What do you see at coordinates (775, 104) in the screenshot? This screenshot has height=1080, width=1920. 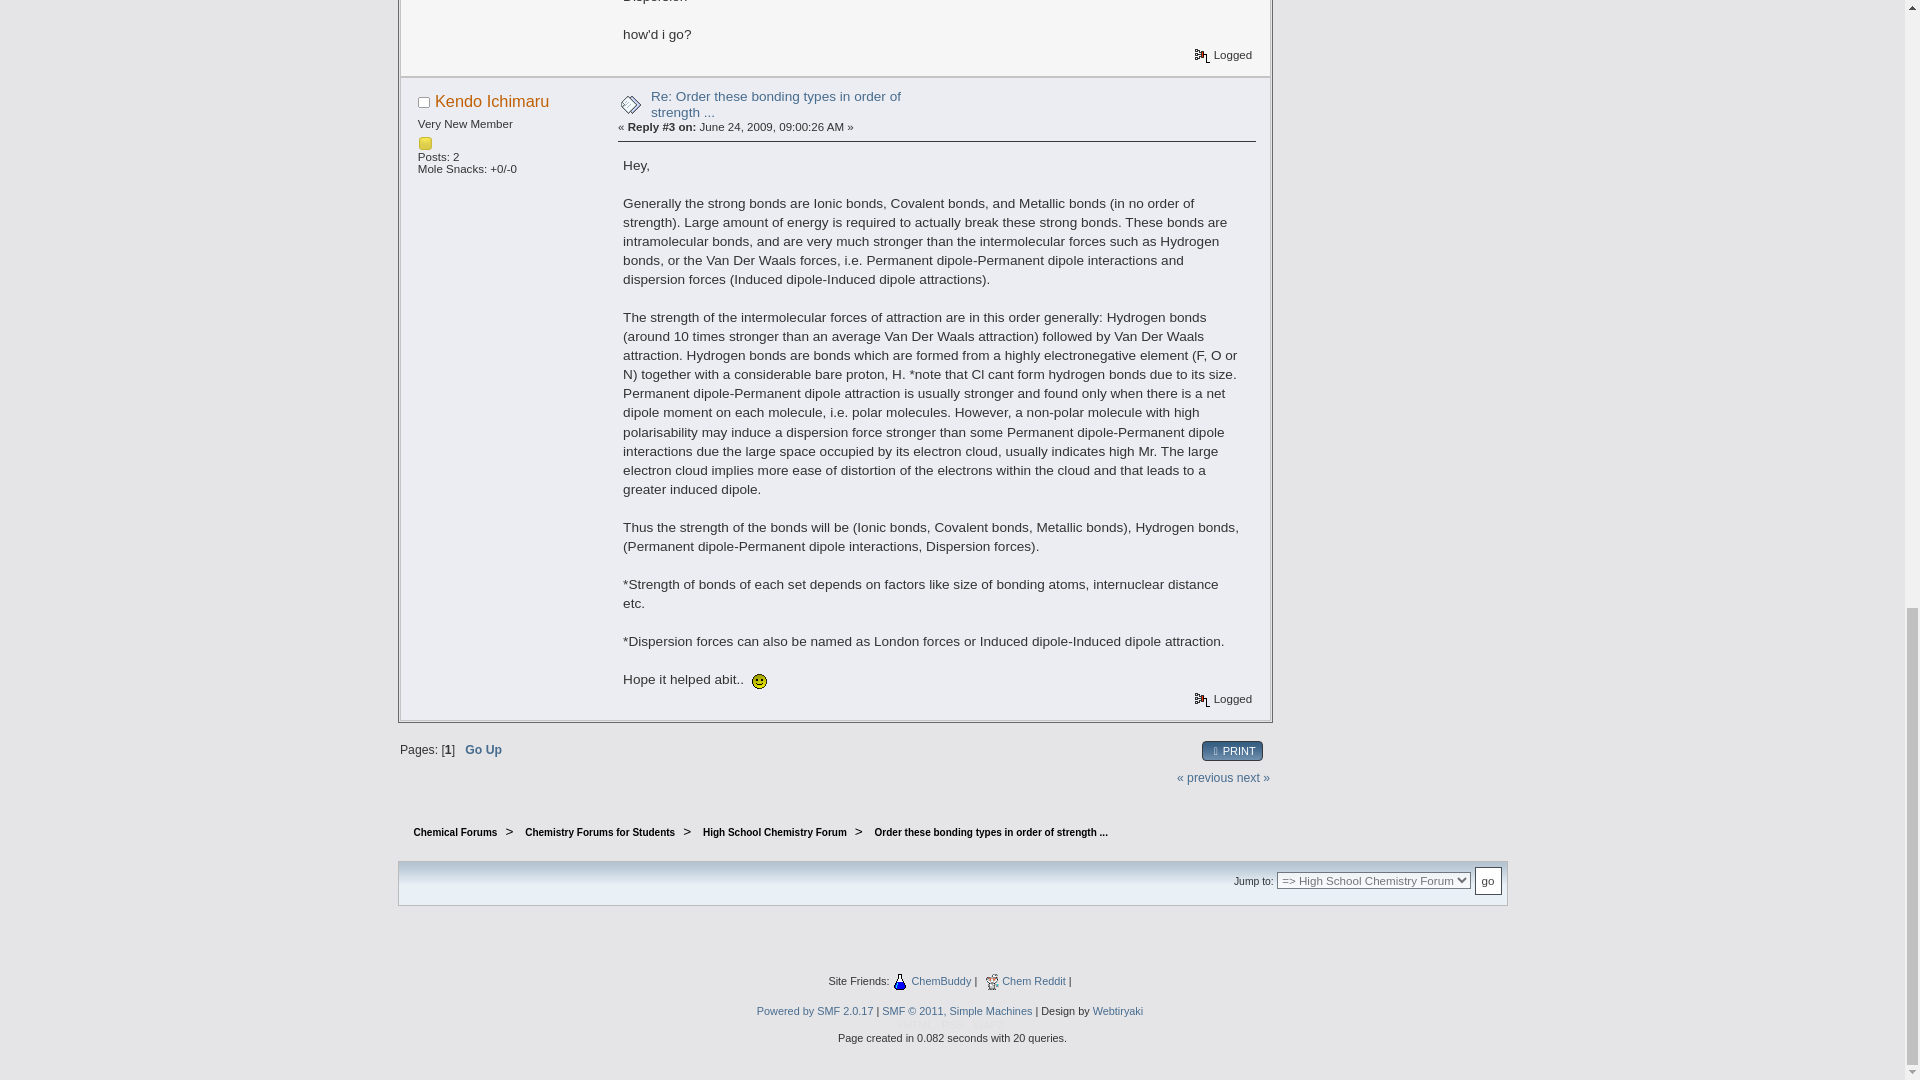 I see `Re: Order these bonding types in order of strength ...` at bounding box center [775, 104].